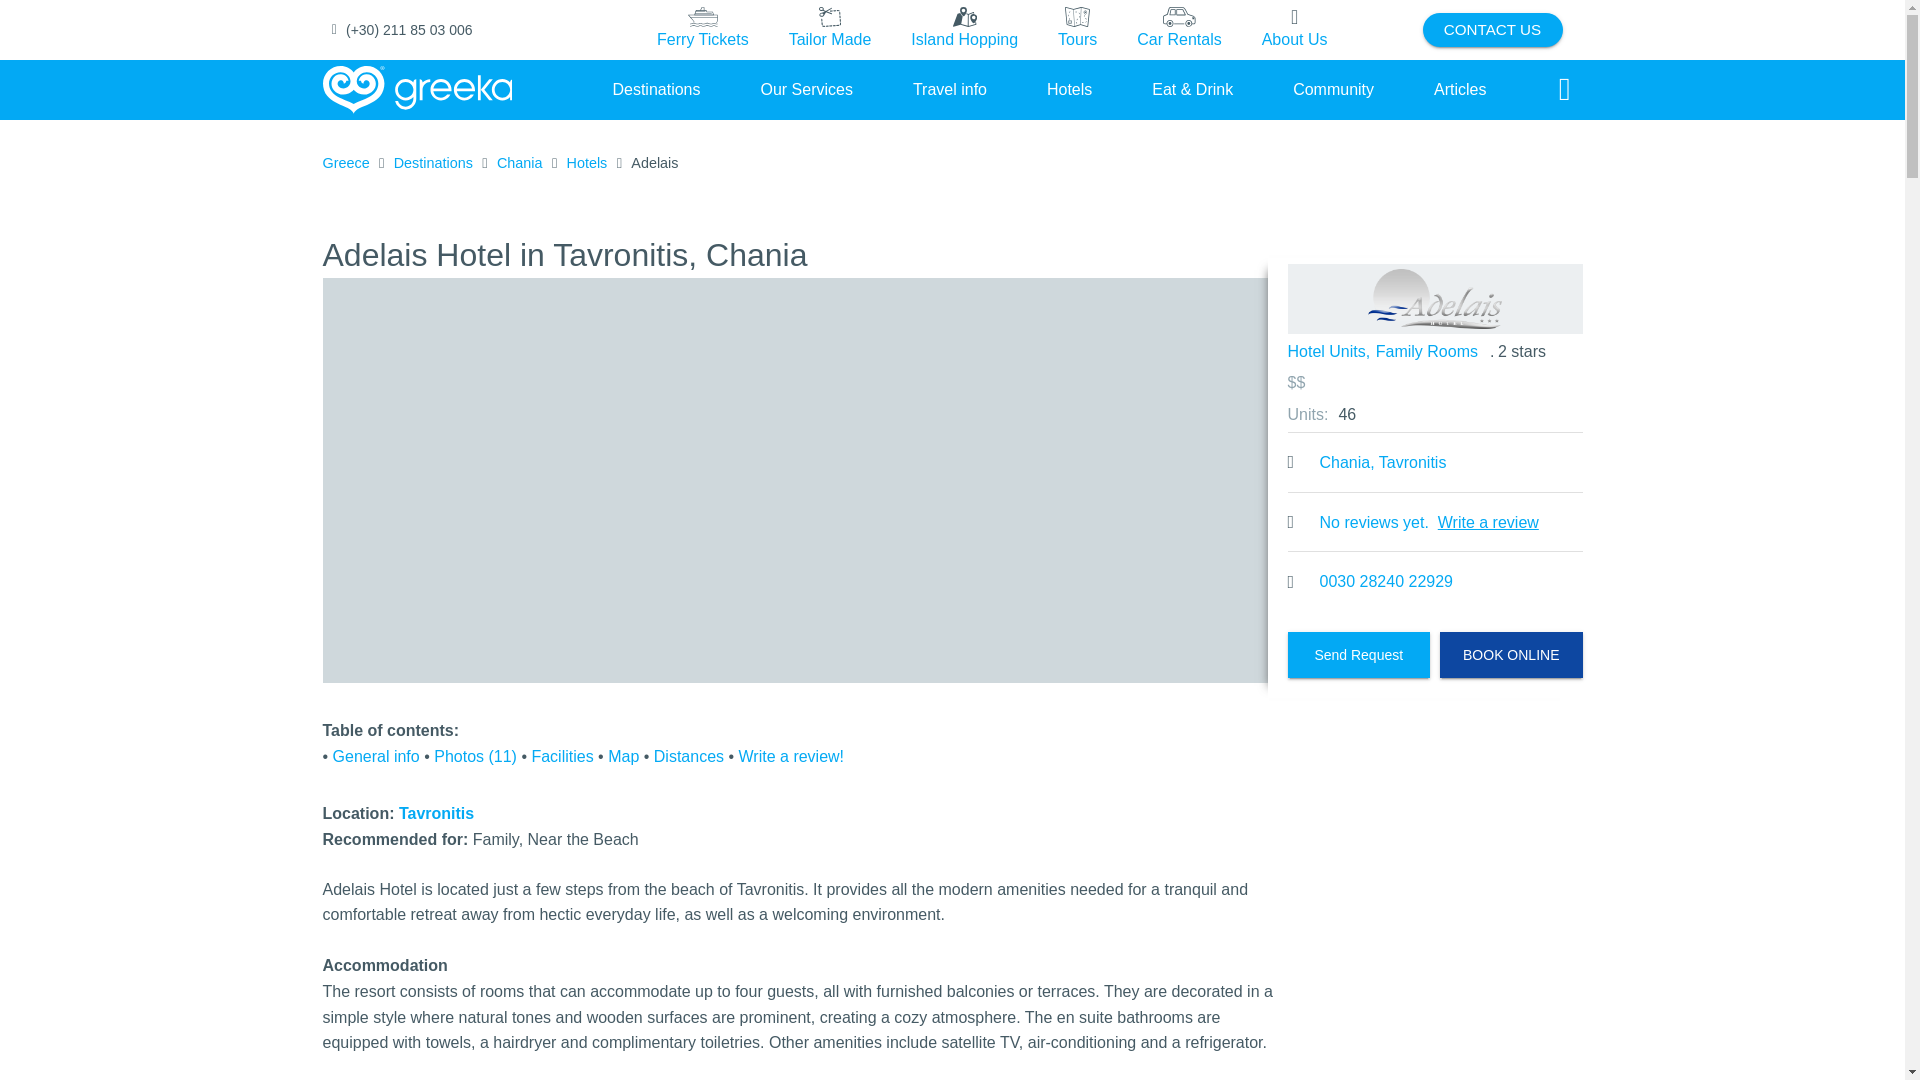 The height and width of the screenshot is (1080, 1920). Describe the element at coordinates (1294, 30) in the screenshot. I see `About Us` at that location.